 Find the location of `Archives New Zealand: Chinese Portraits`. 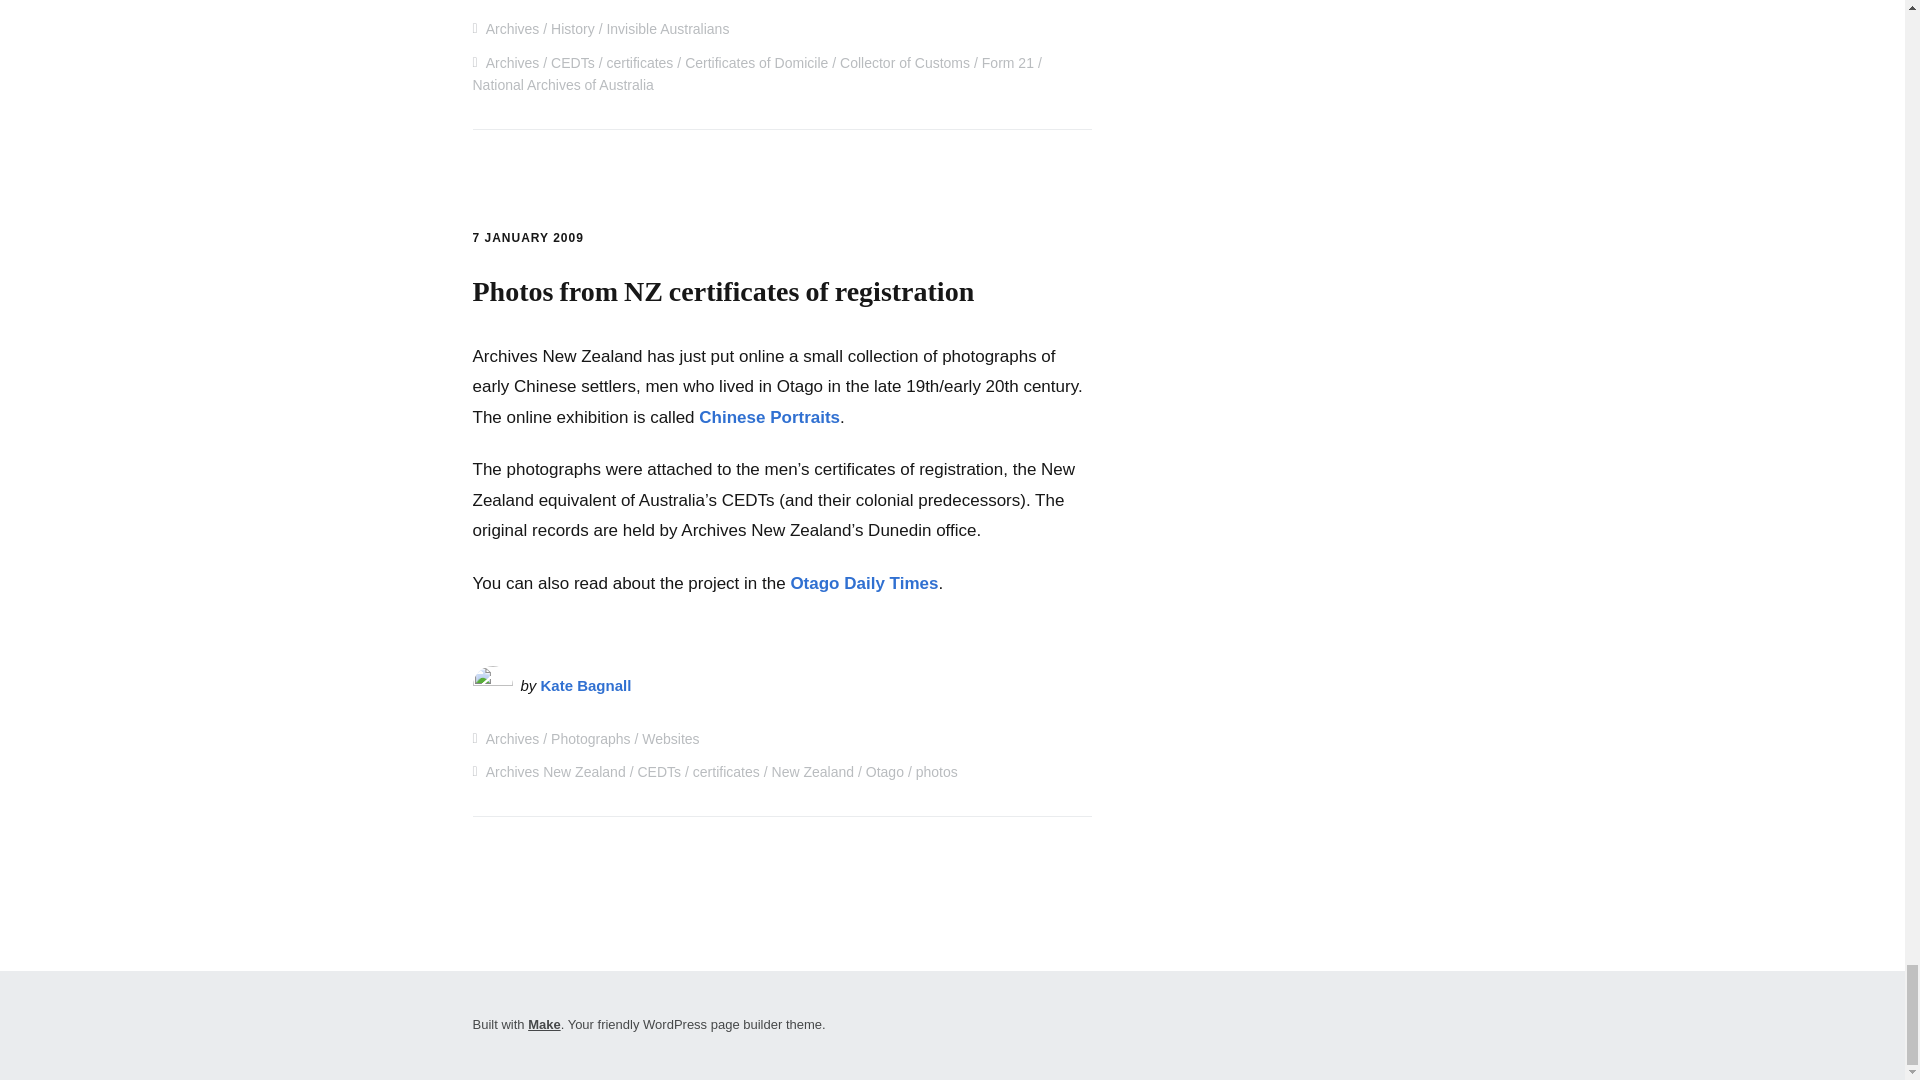

Archives New Zealand: Chinese Portraits is located at coordinates (769, 417).